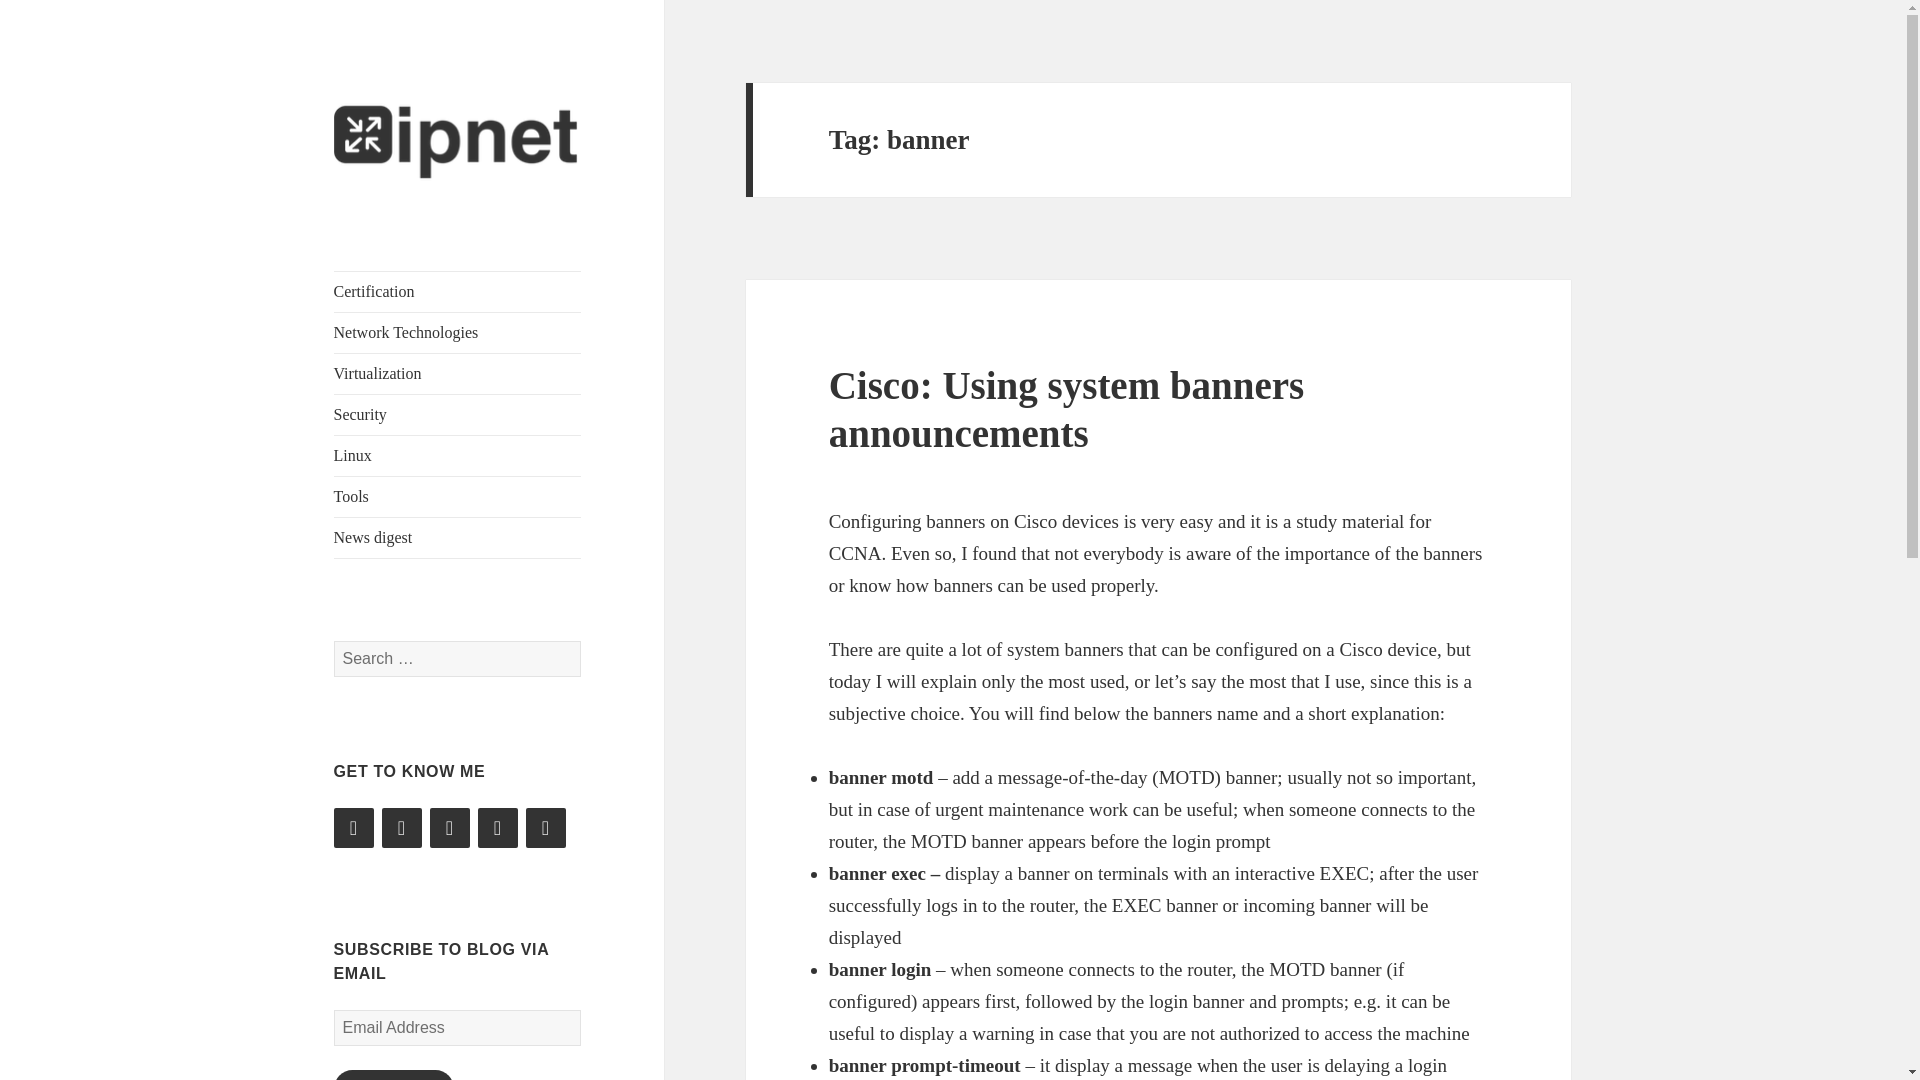 This screenshot has width=1920, height=1080. Describe the element at coordinates (1067, 408) in the screenshot. I see `Cisco: Using system banners announcements` at that location.